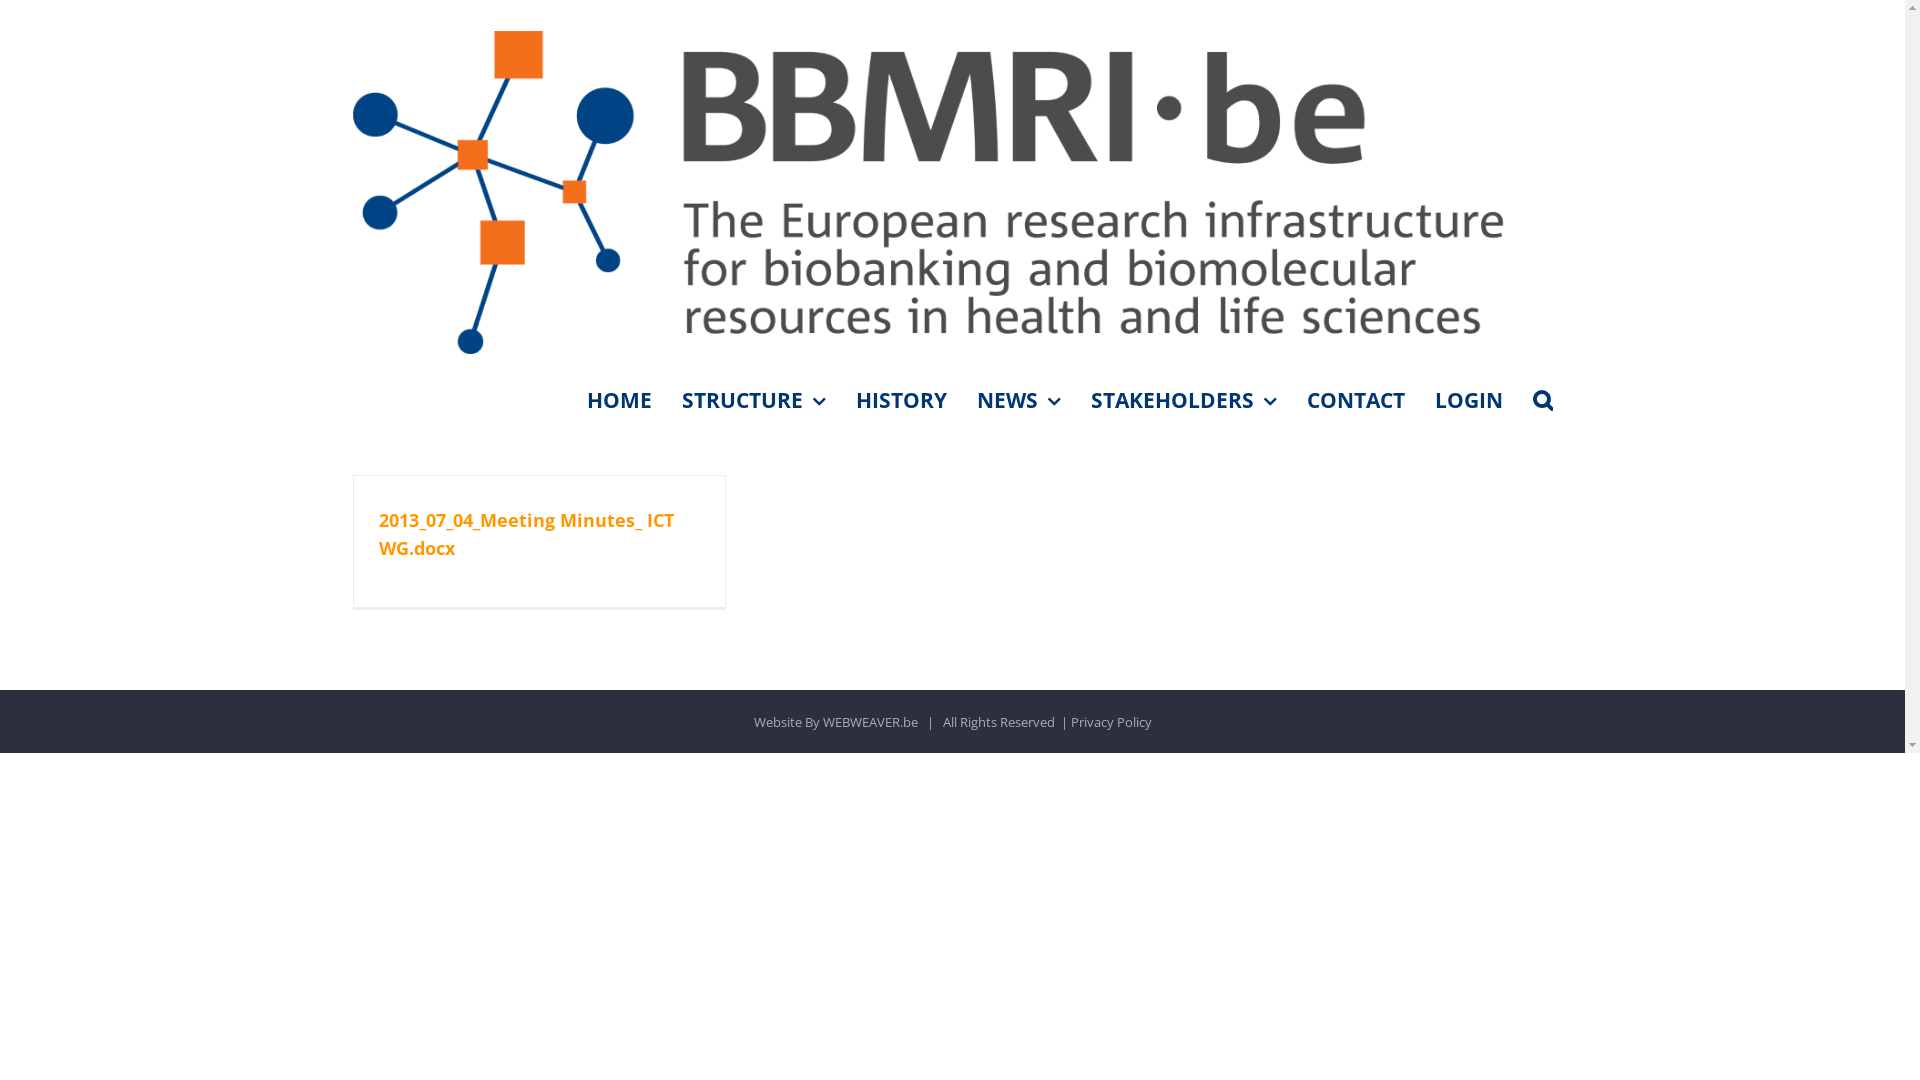  Describe the element at coordinates (1183, 400) in the screenshot. I see `STAKEHOLDERS` at that location.